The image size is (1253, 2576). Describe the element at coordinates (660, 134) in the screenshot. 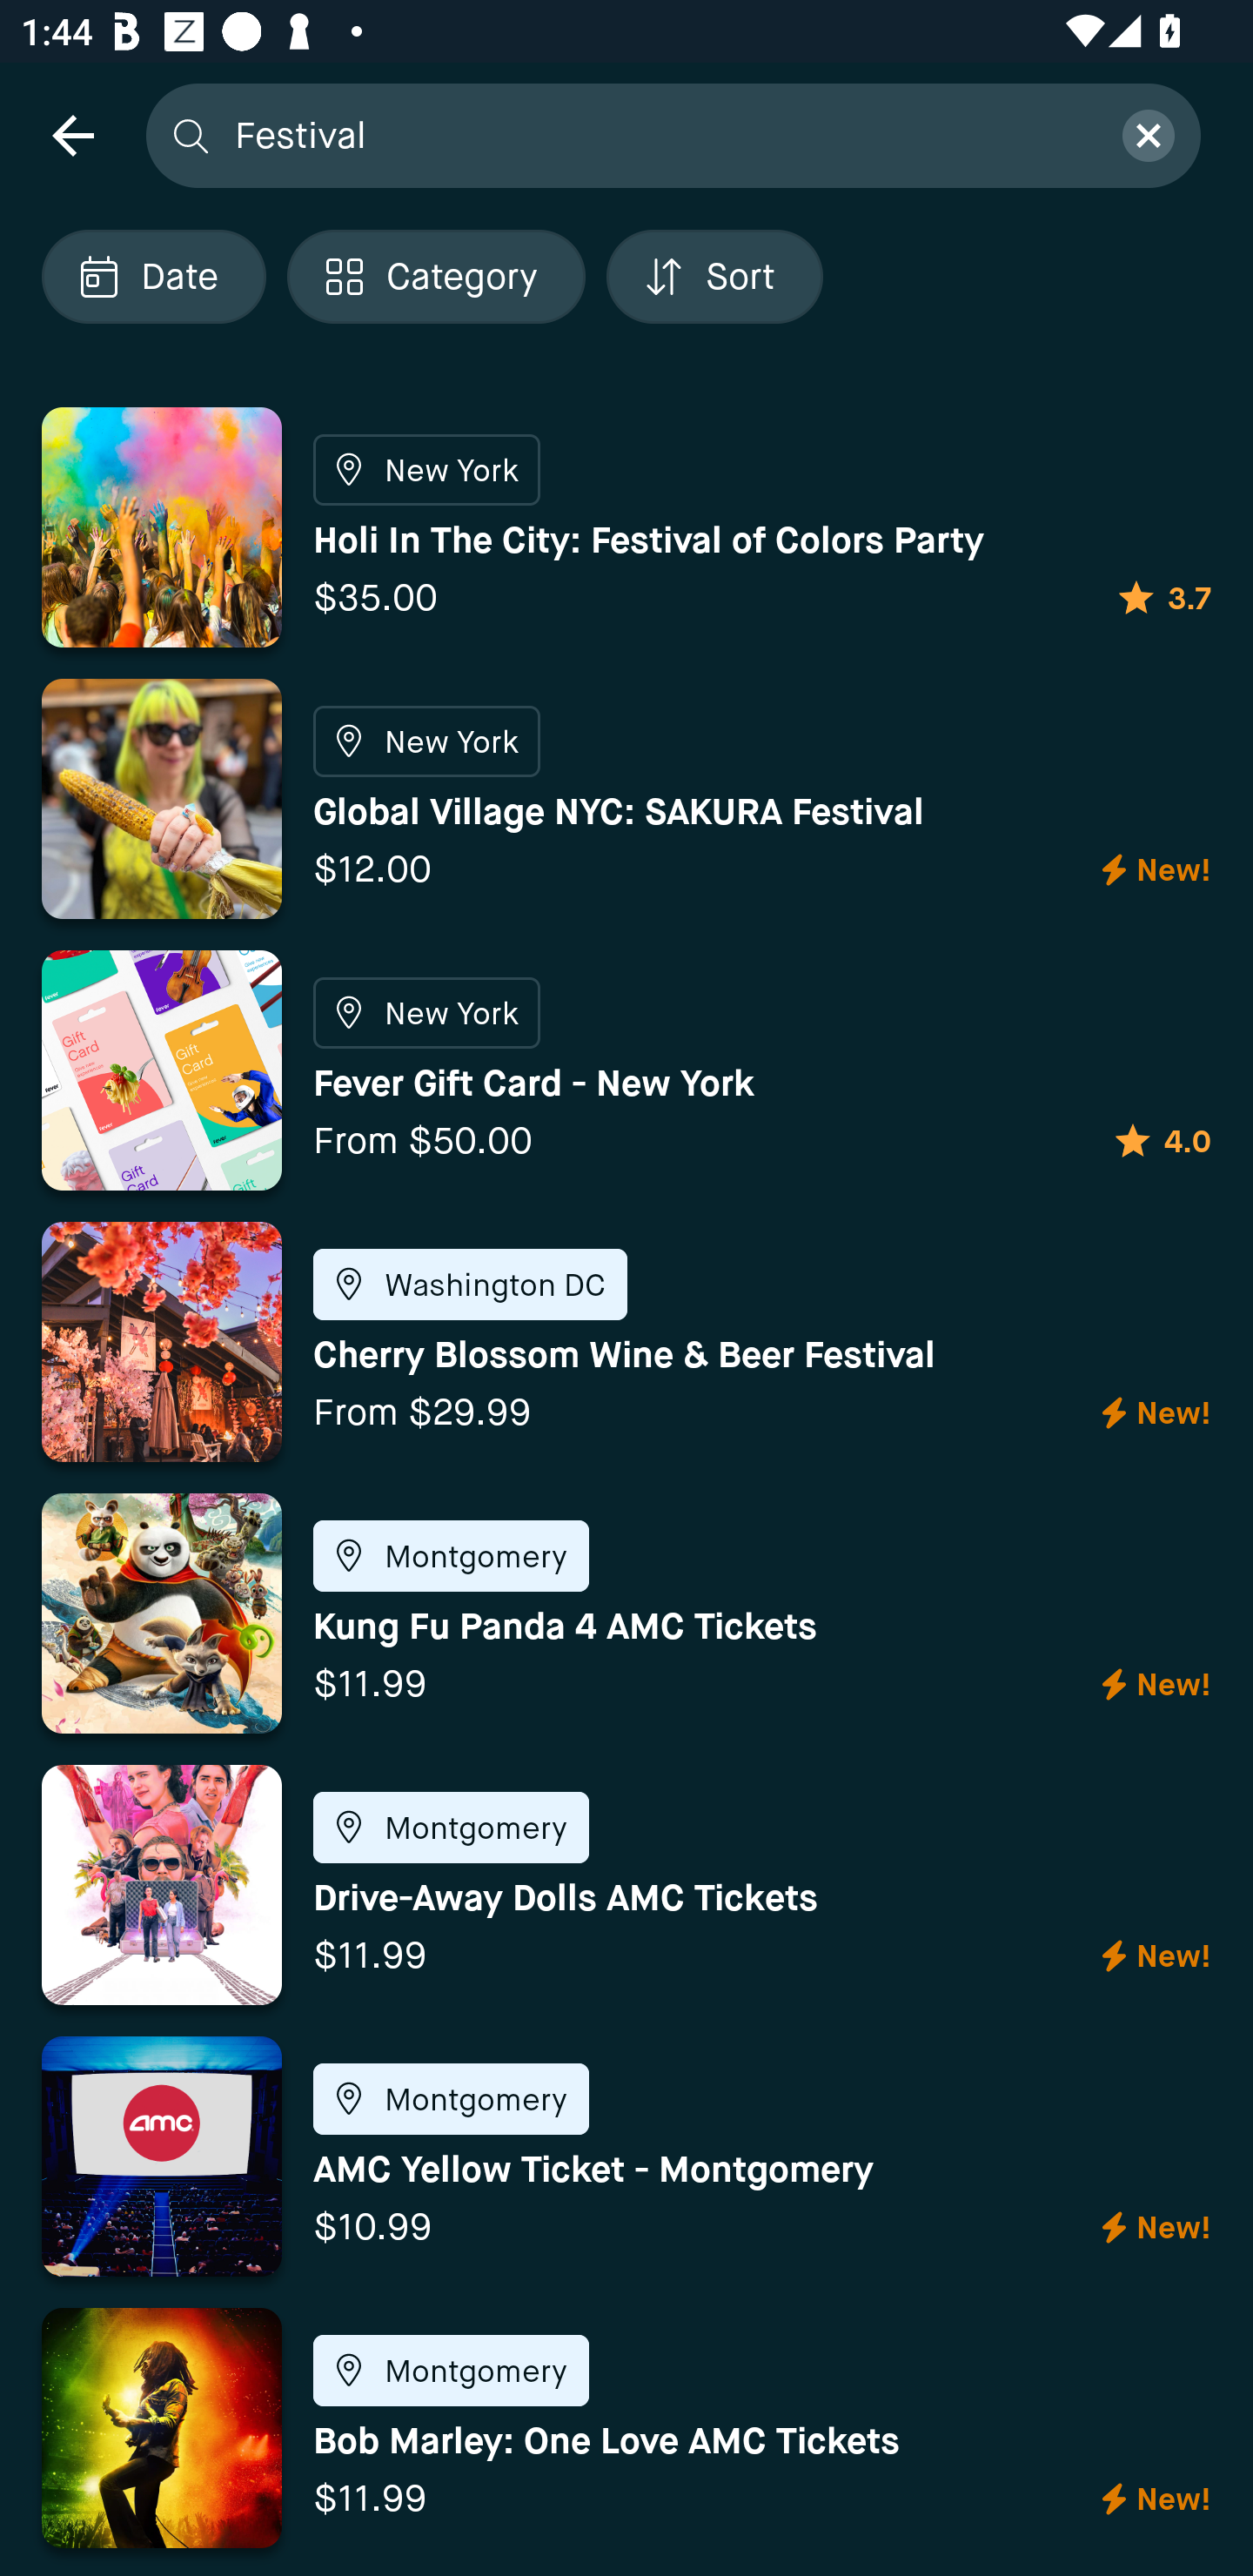

I see `Festival` at that location.